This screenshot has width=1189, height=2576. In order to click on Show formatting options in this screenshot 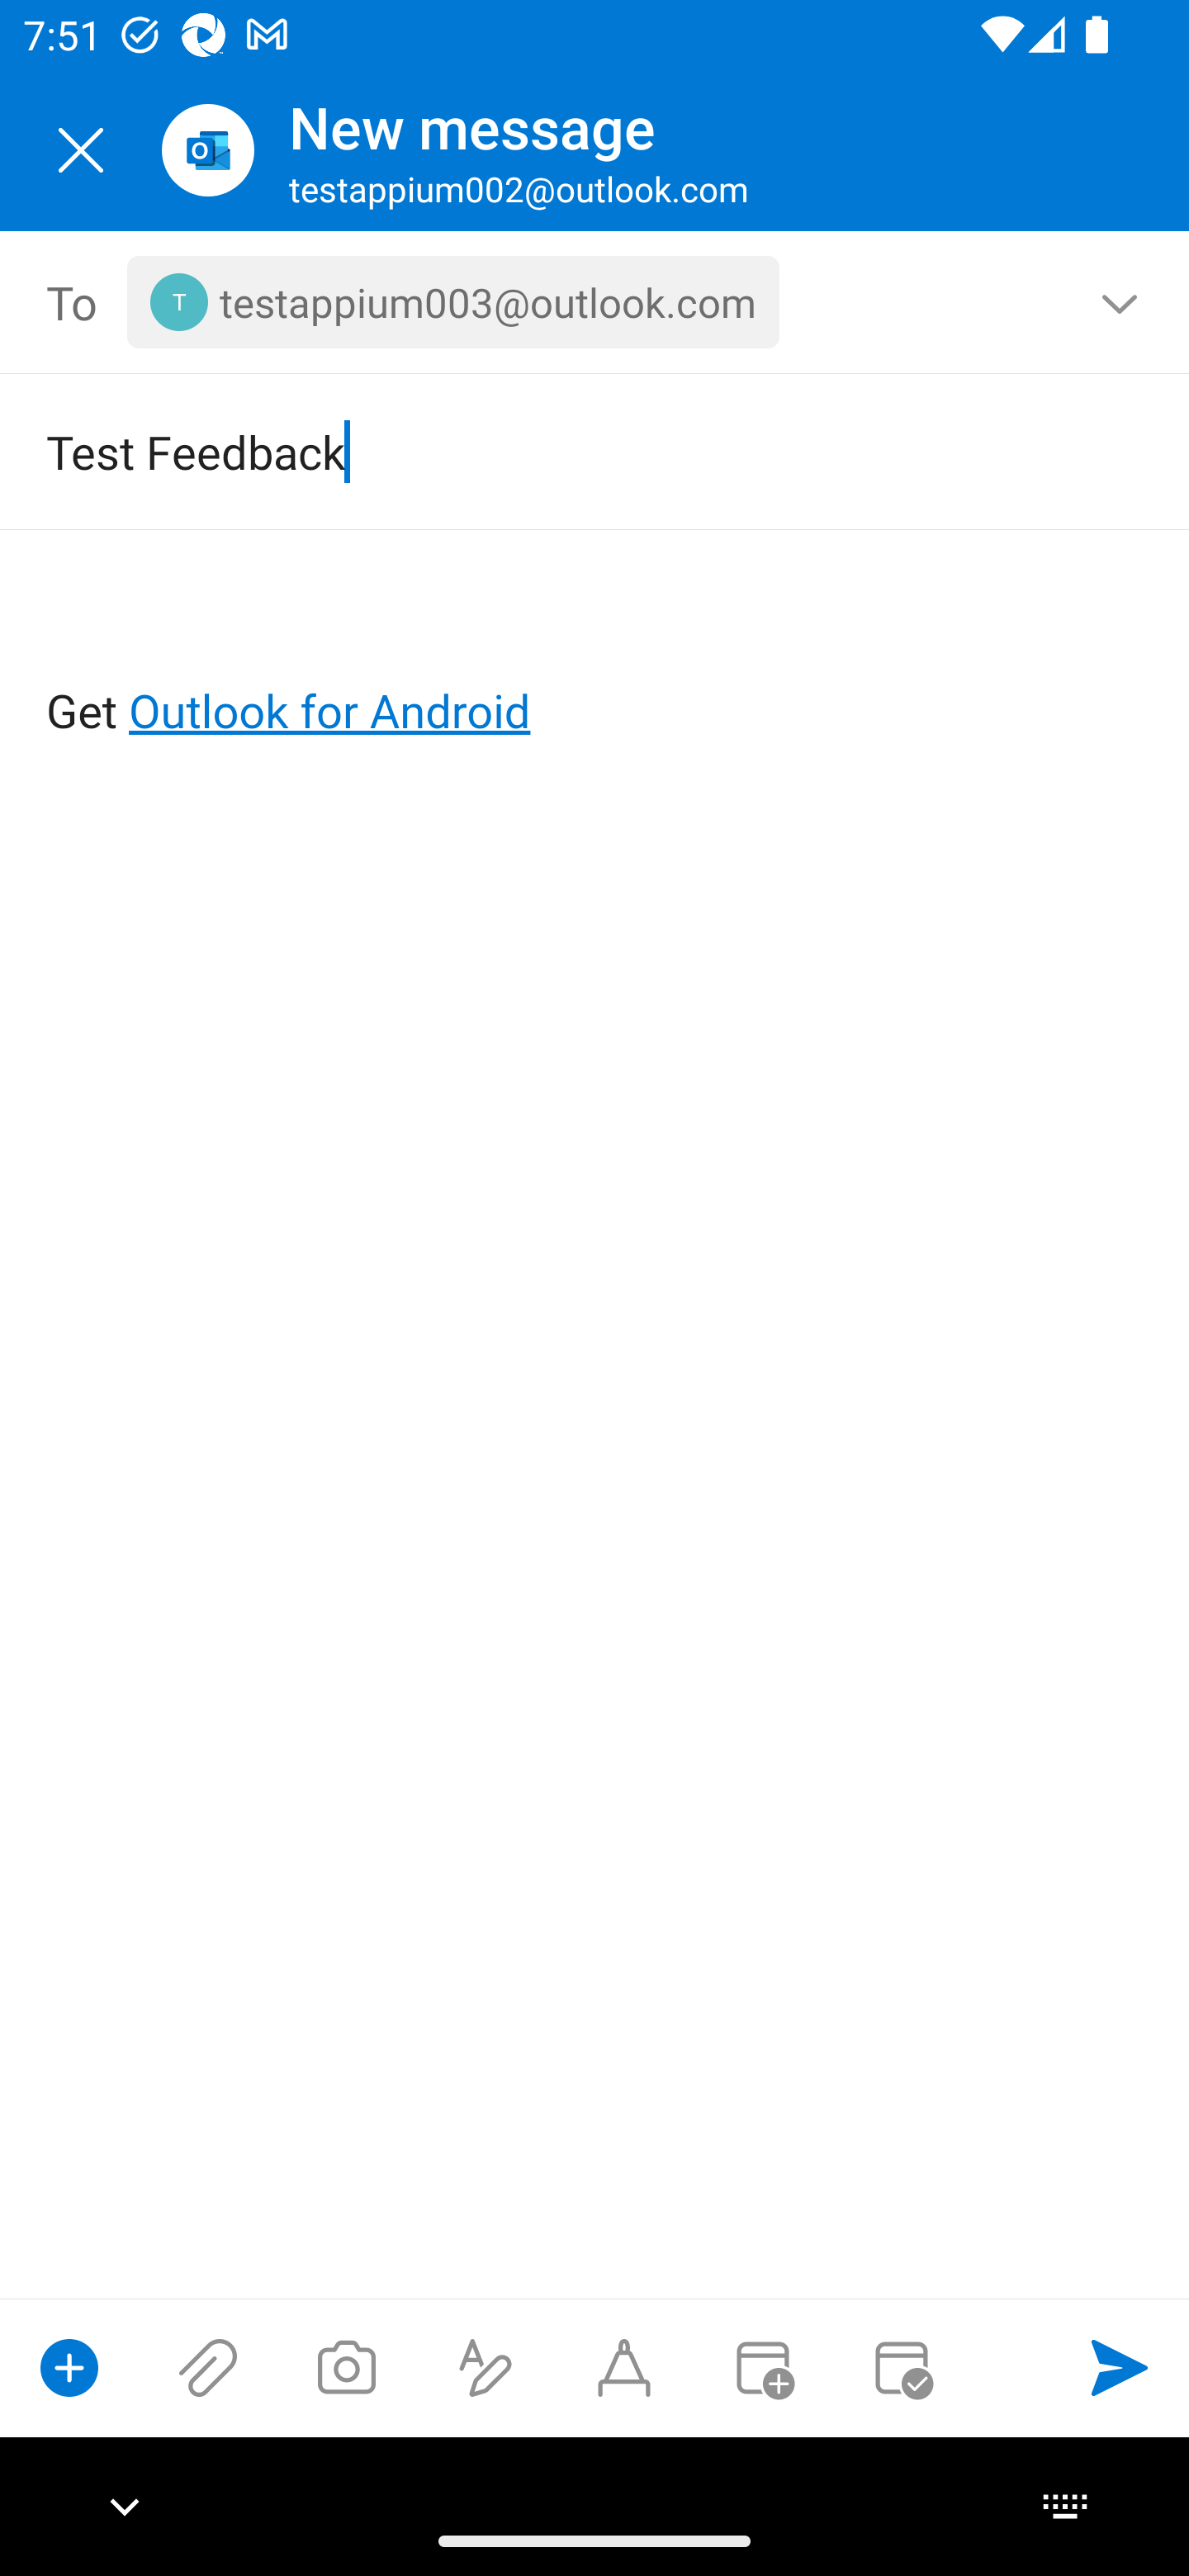, I will do `click(486, 2367)`.